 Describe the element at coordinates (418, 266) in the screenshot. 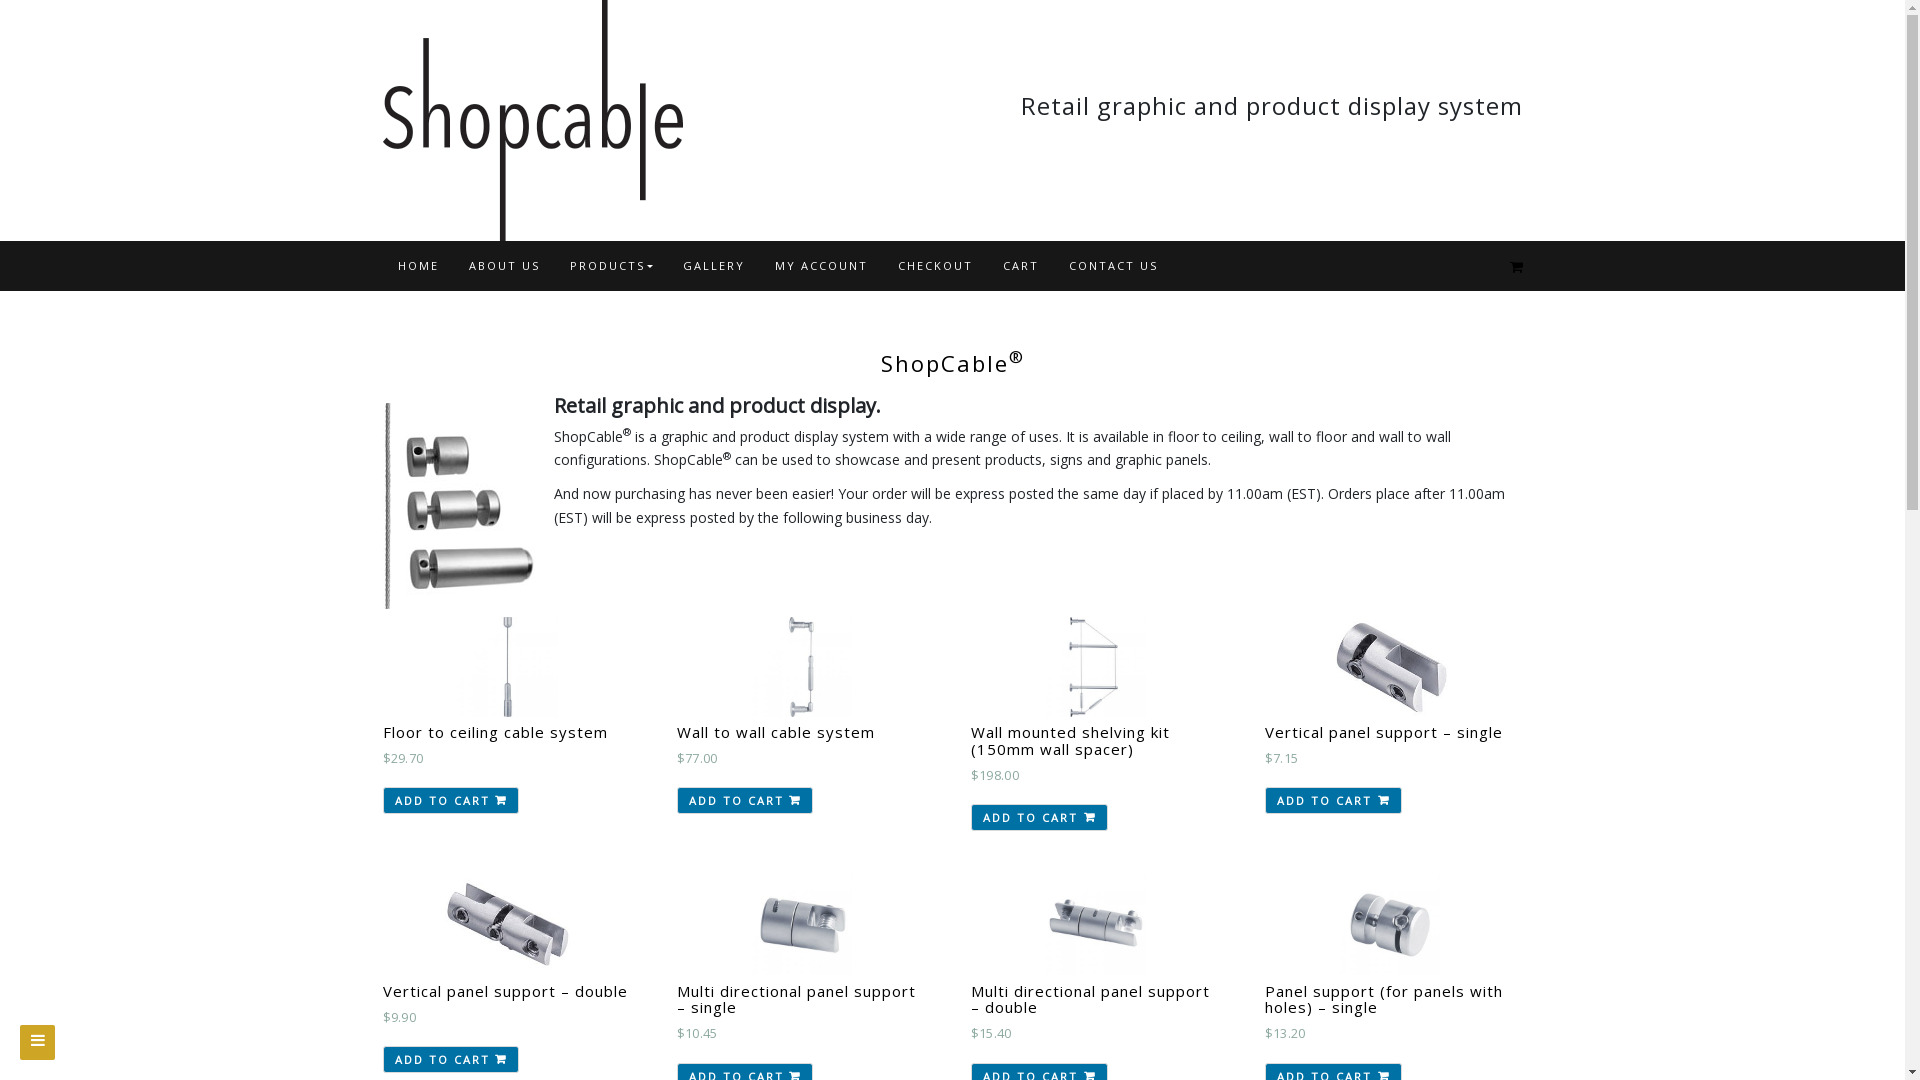

I see `HOME` at that location.